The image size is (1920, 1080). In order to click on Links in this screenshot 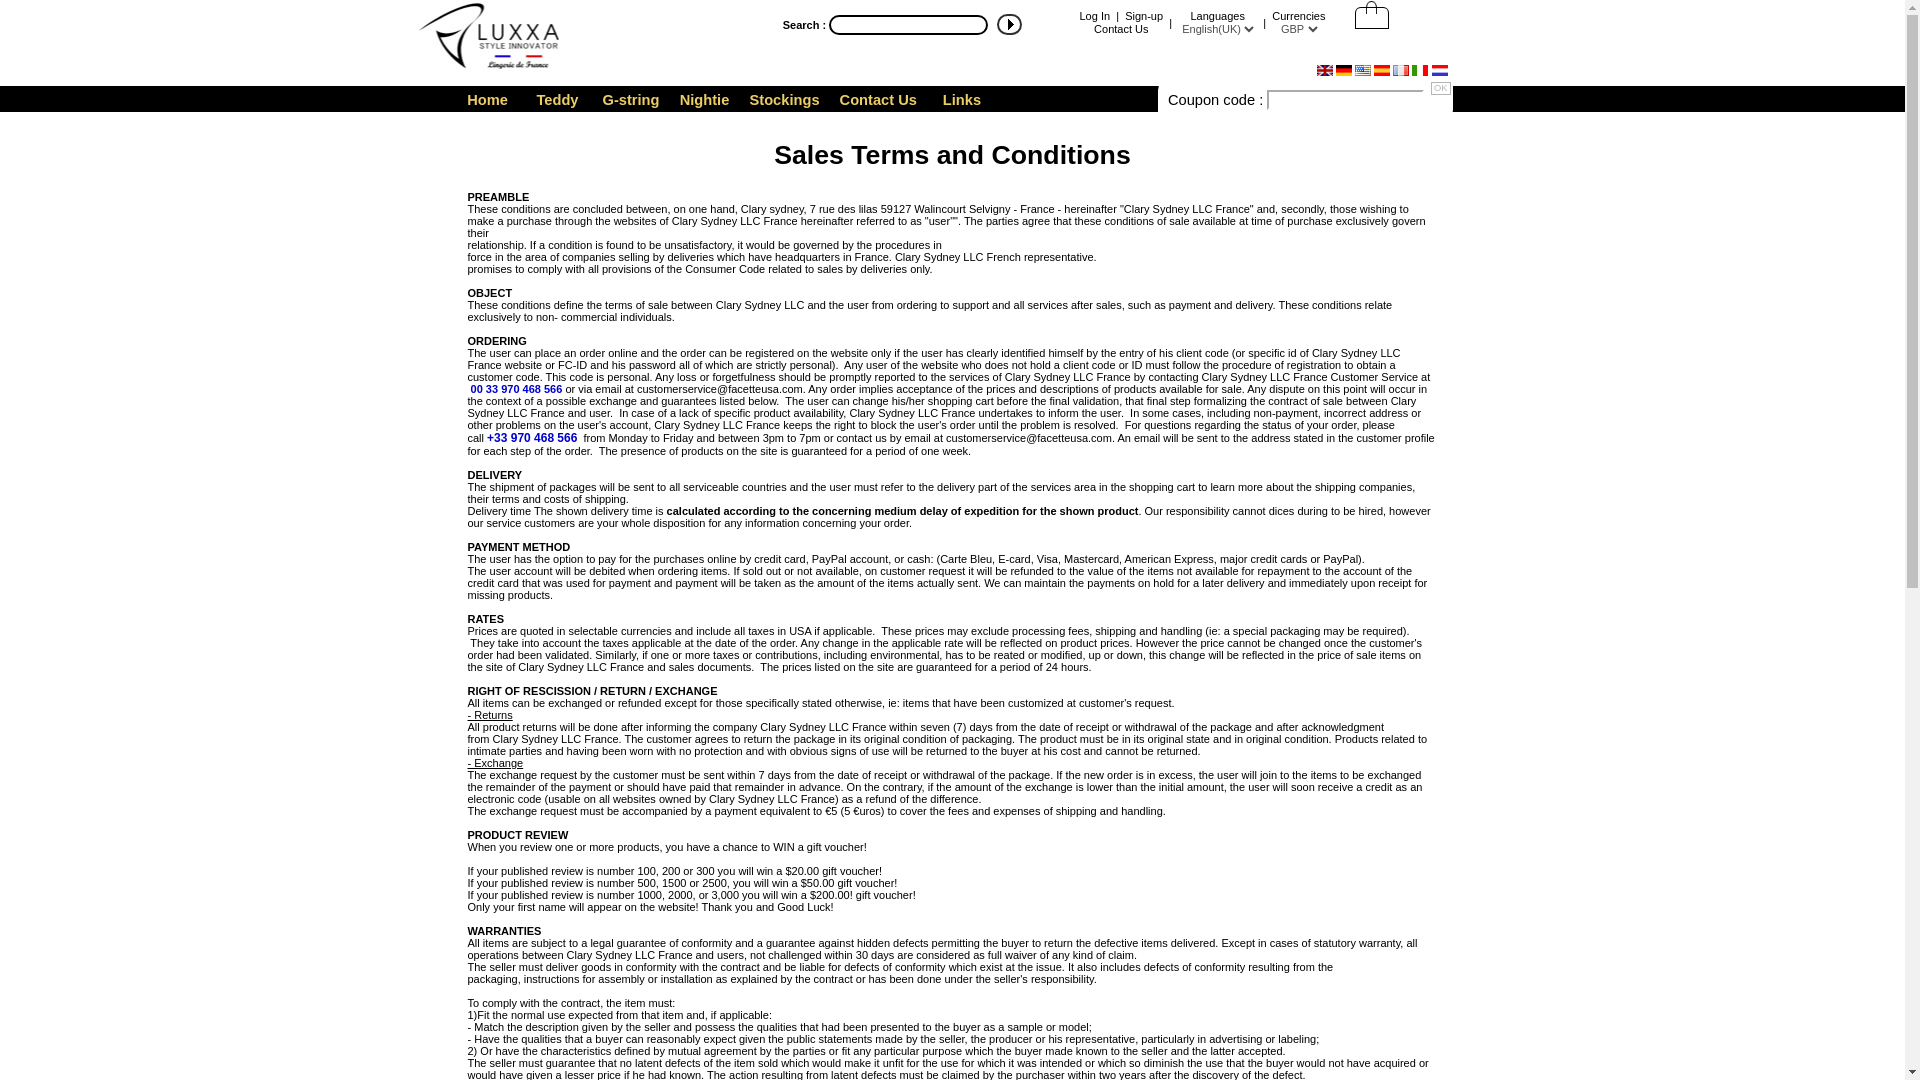, I will do `click(962, 100)`.